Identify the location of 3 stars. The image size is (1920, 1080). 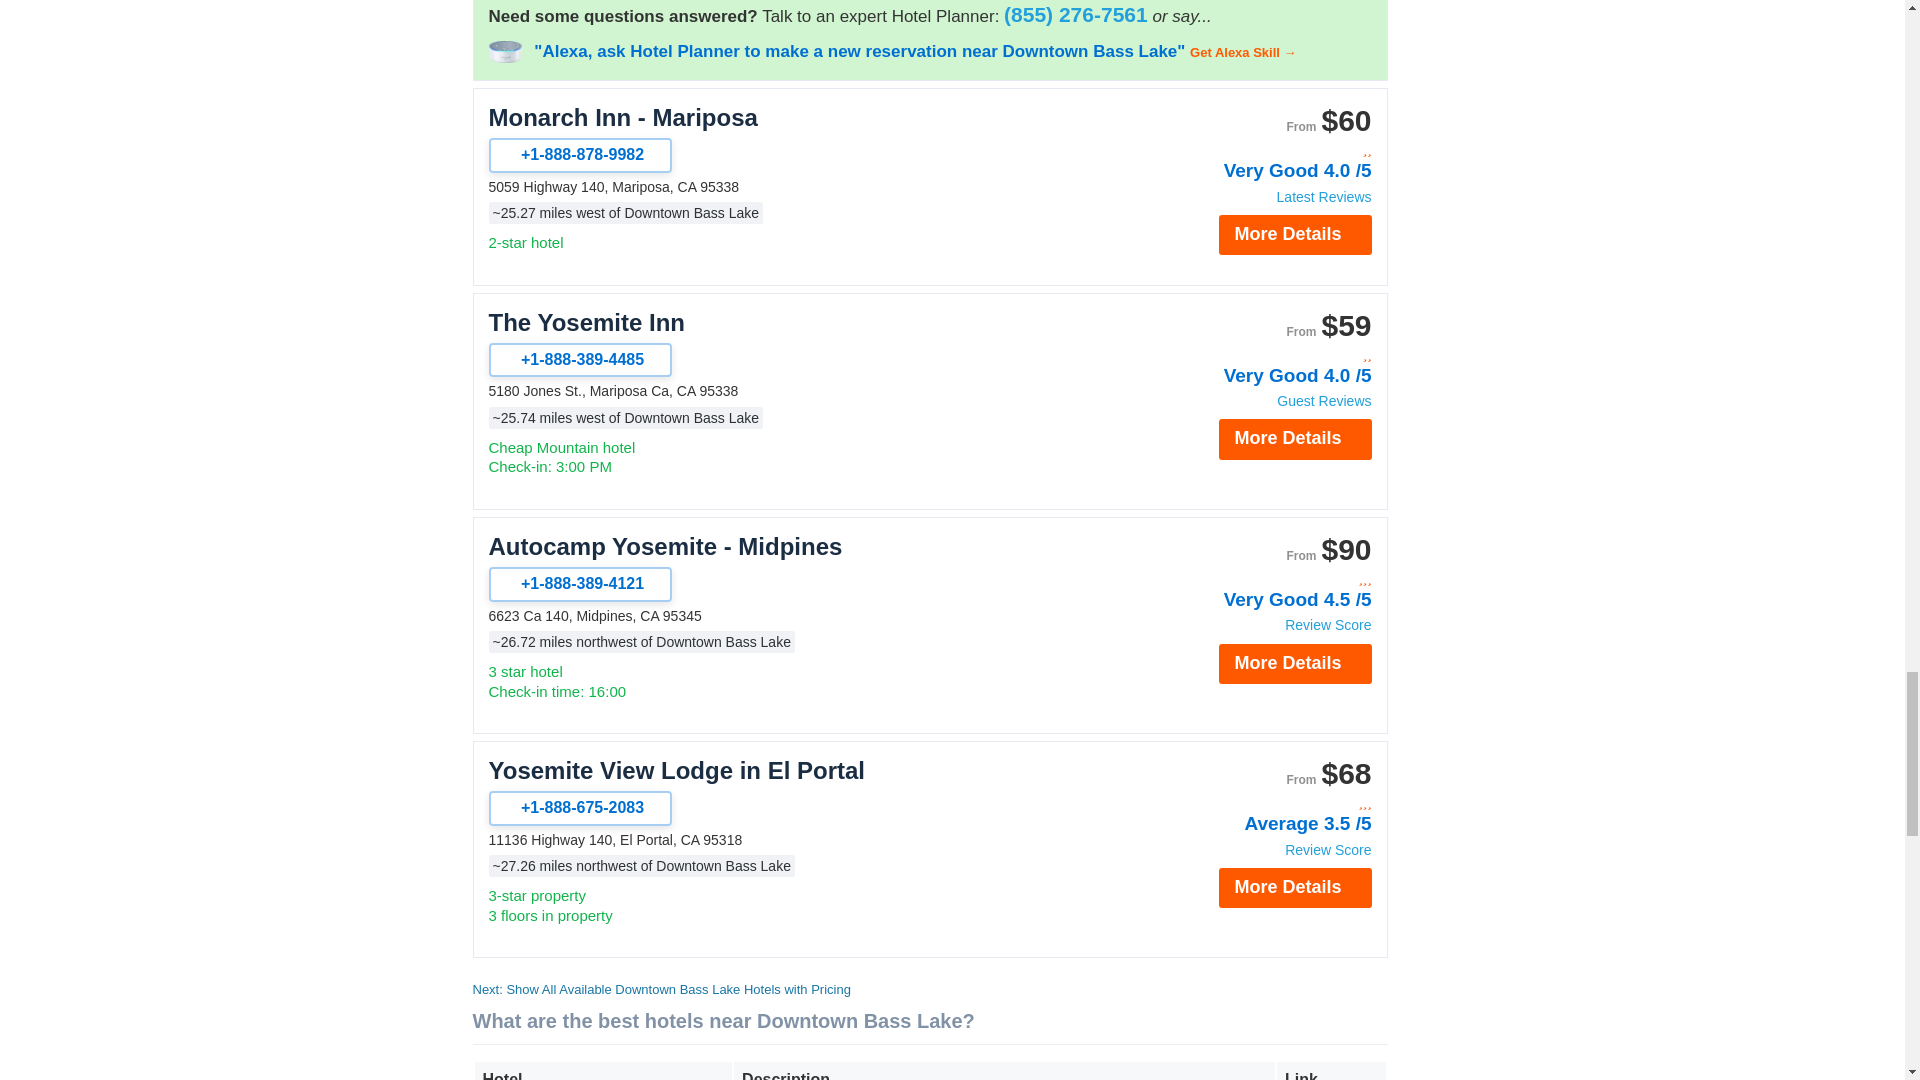
(1264, 803).